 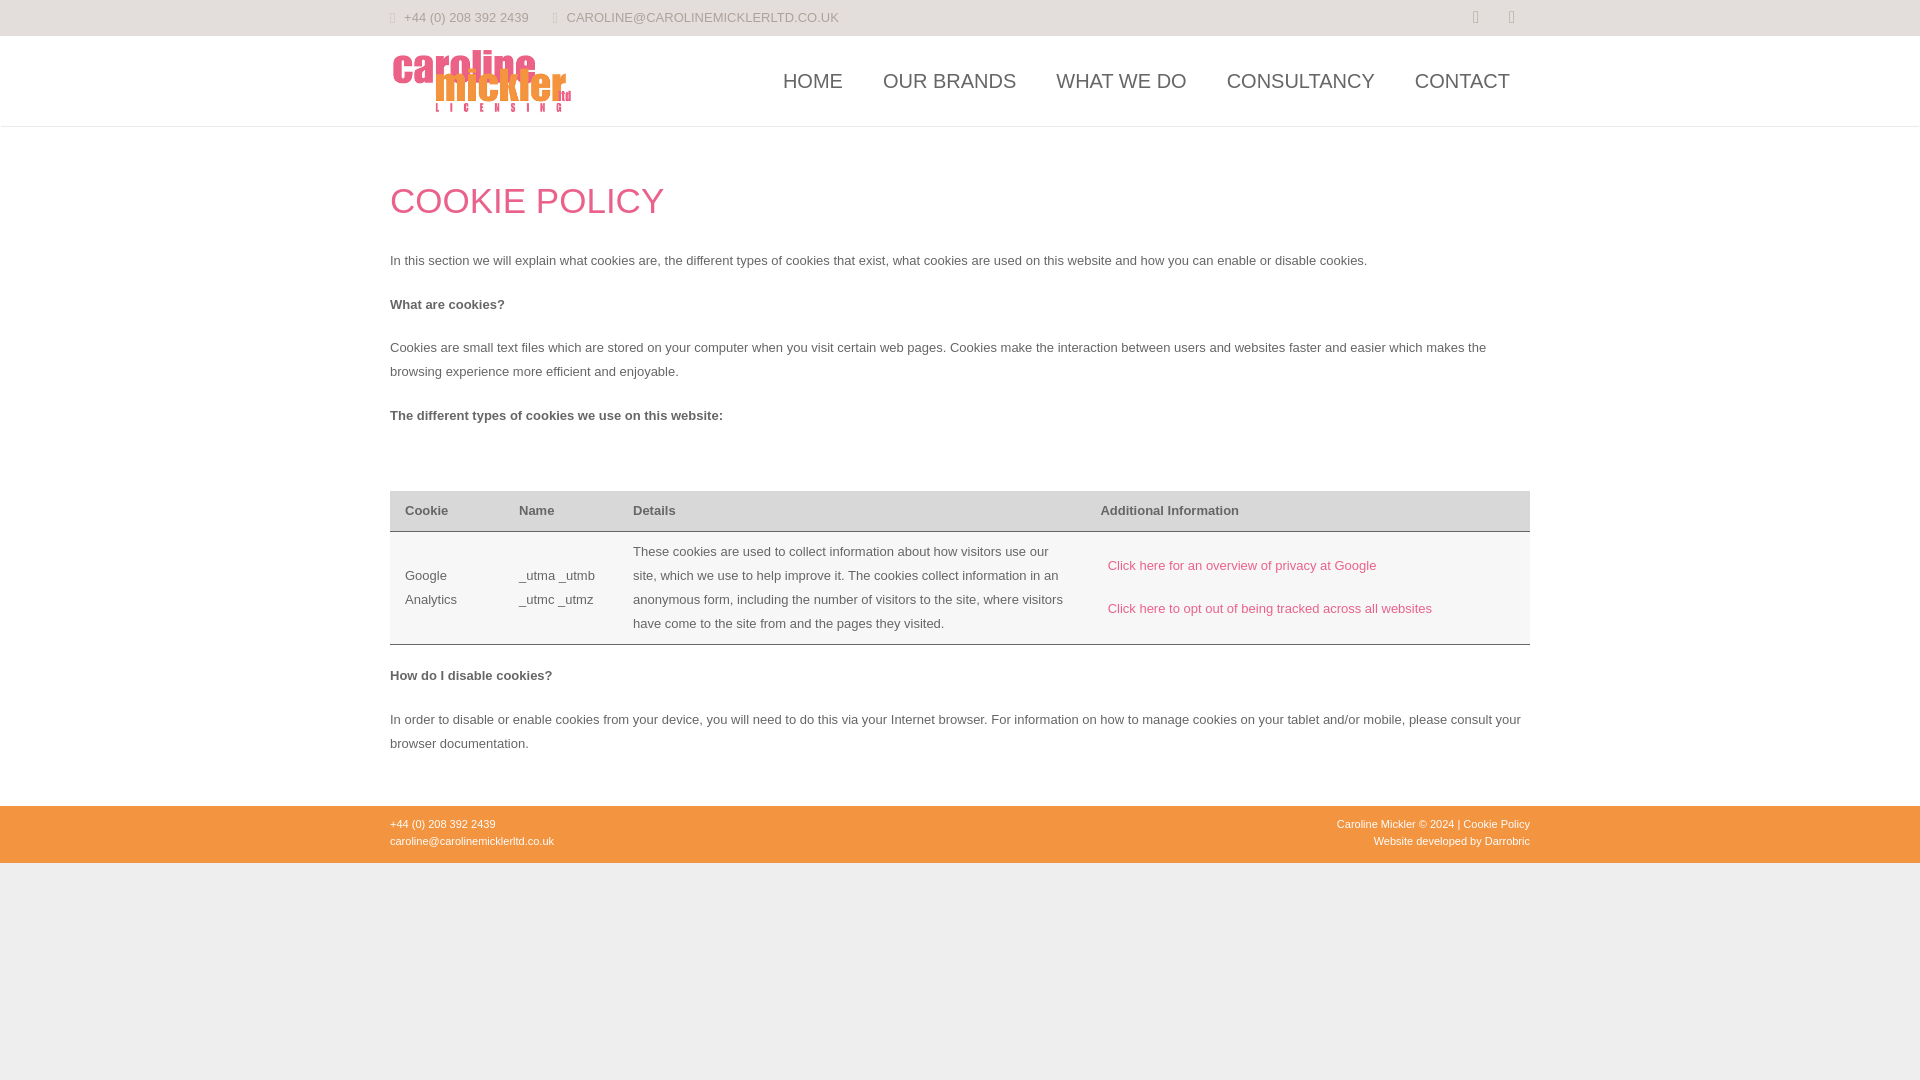 I want to click on Click here to opt out of being tracked across all websites, so click(x=1270, y=608).